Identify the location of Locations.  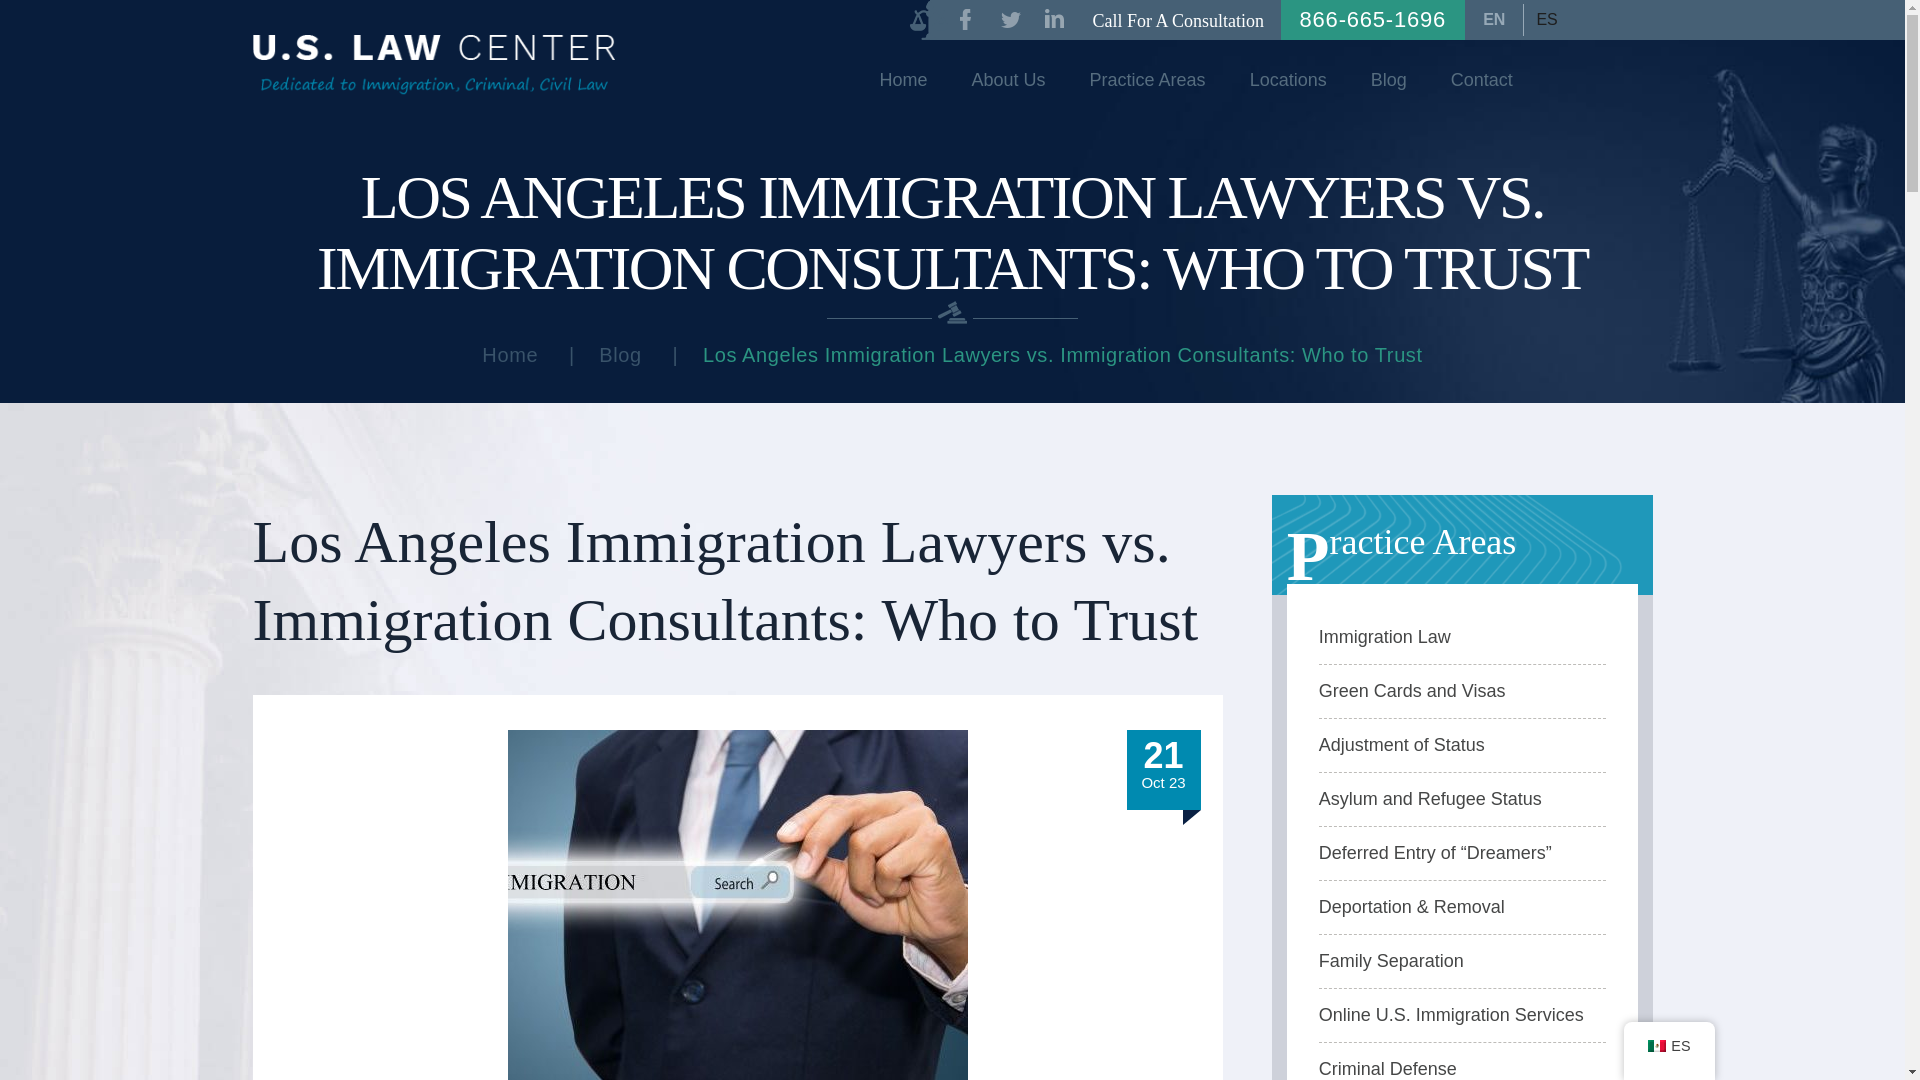
(1288, 80).